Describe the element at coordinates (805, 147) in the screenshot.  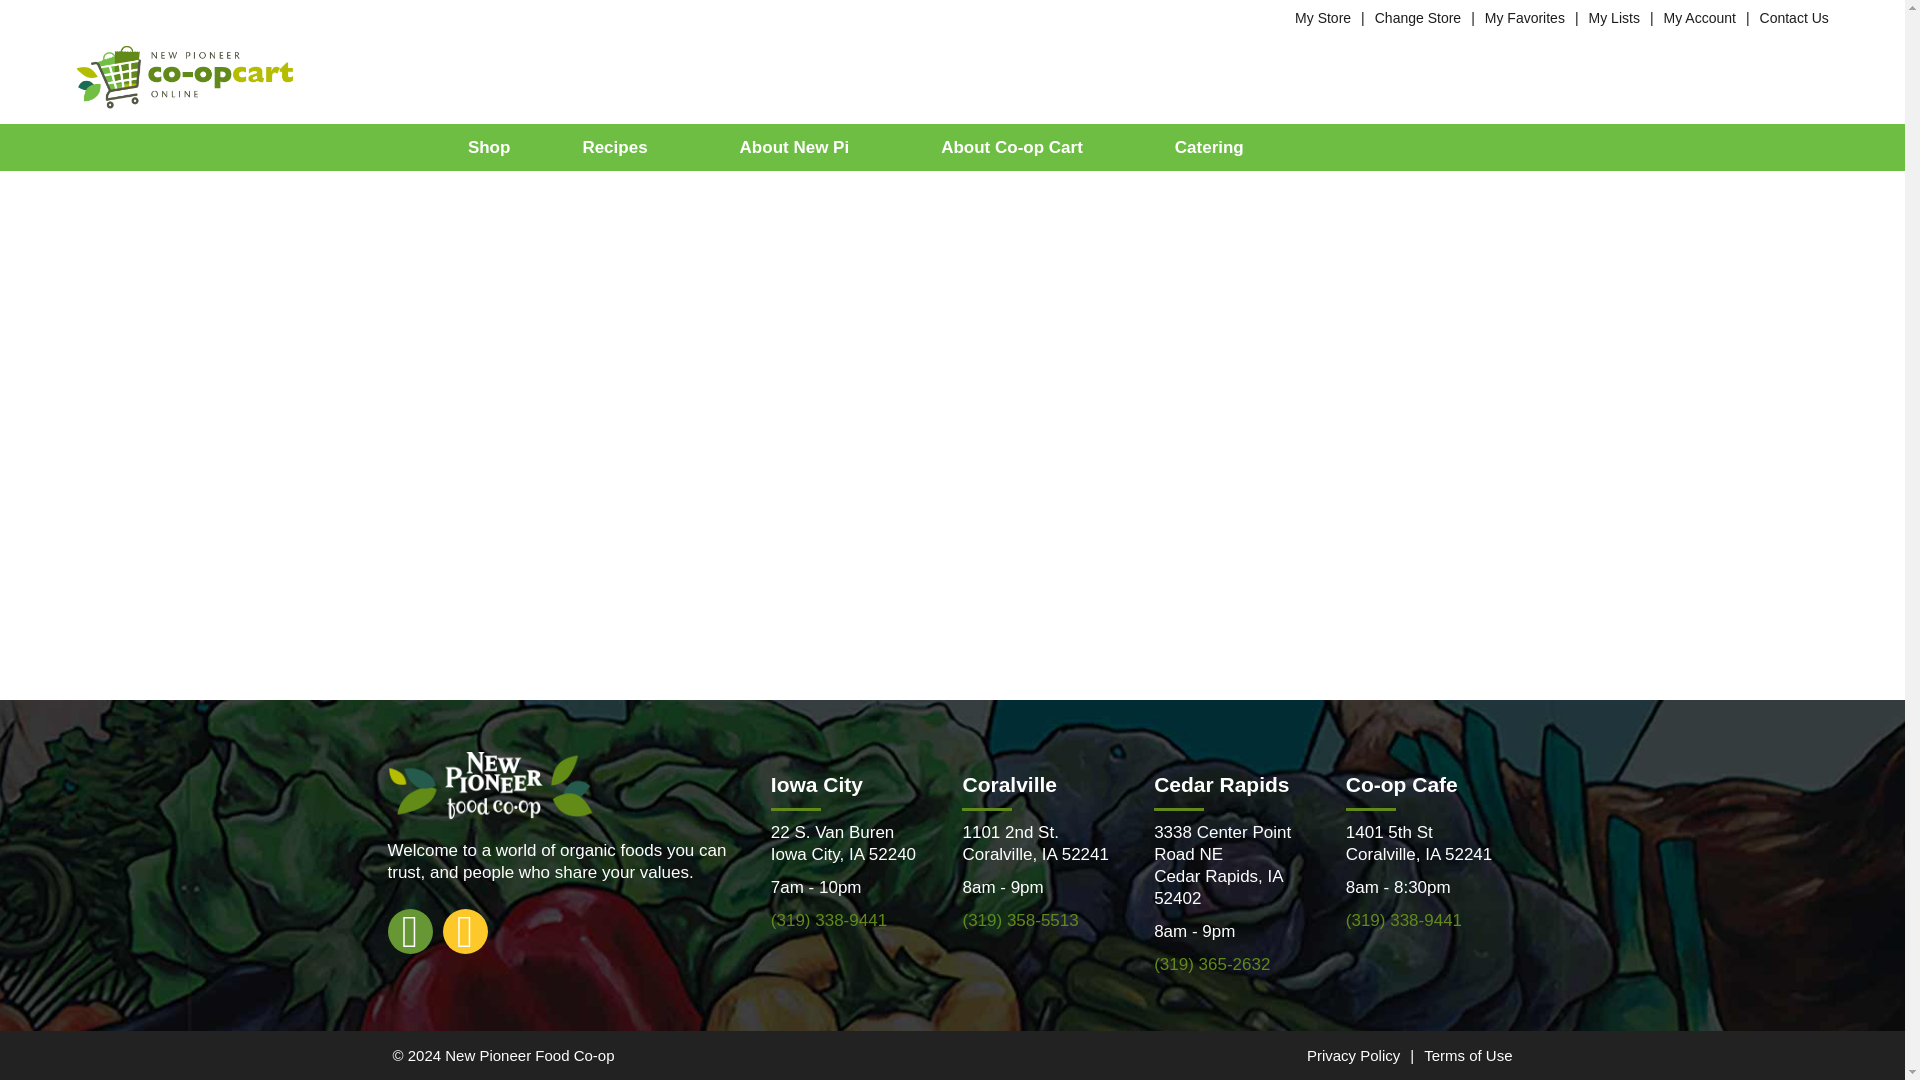
I see `About New Pi` at that location.